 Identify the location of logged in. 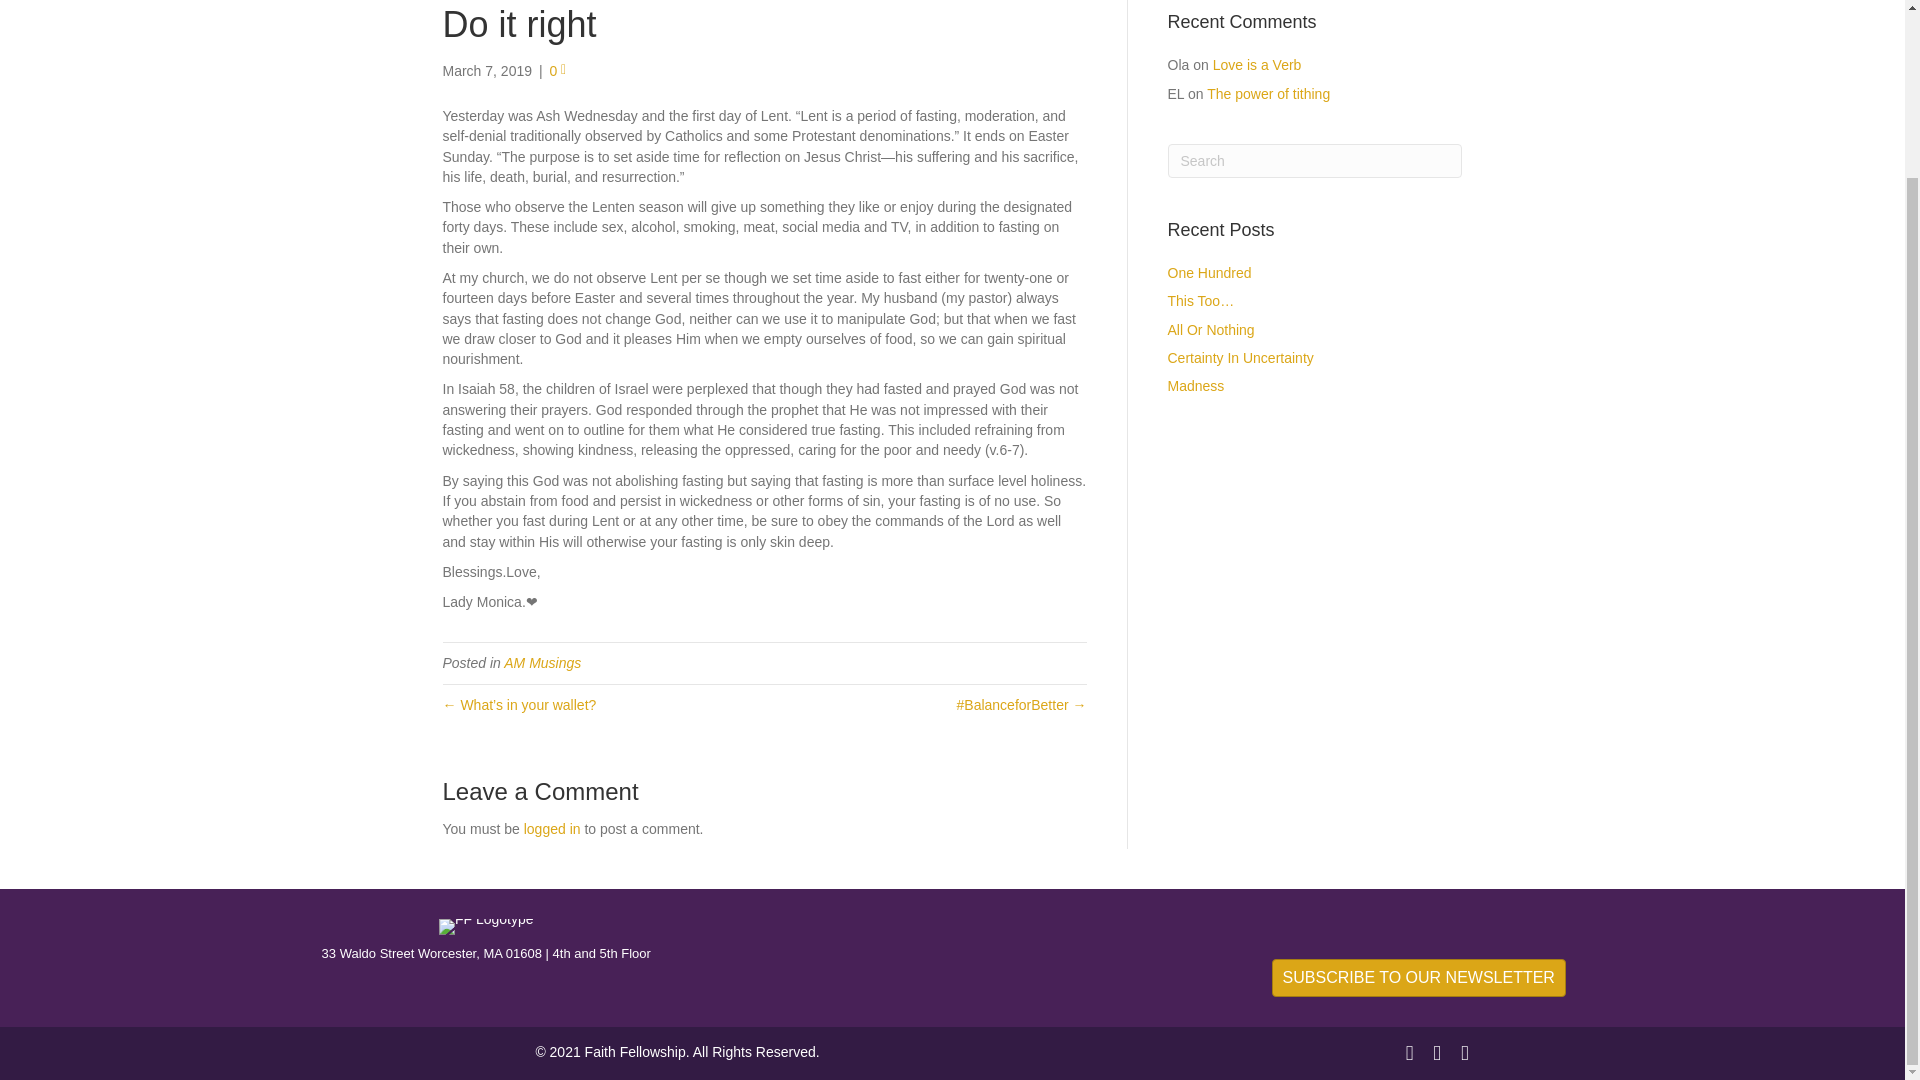
(552, 828).